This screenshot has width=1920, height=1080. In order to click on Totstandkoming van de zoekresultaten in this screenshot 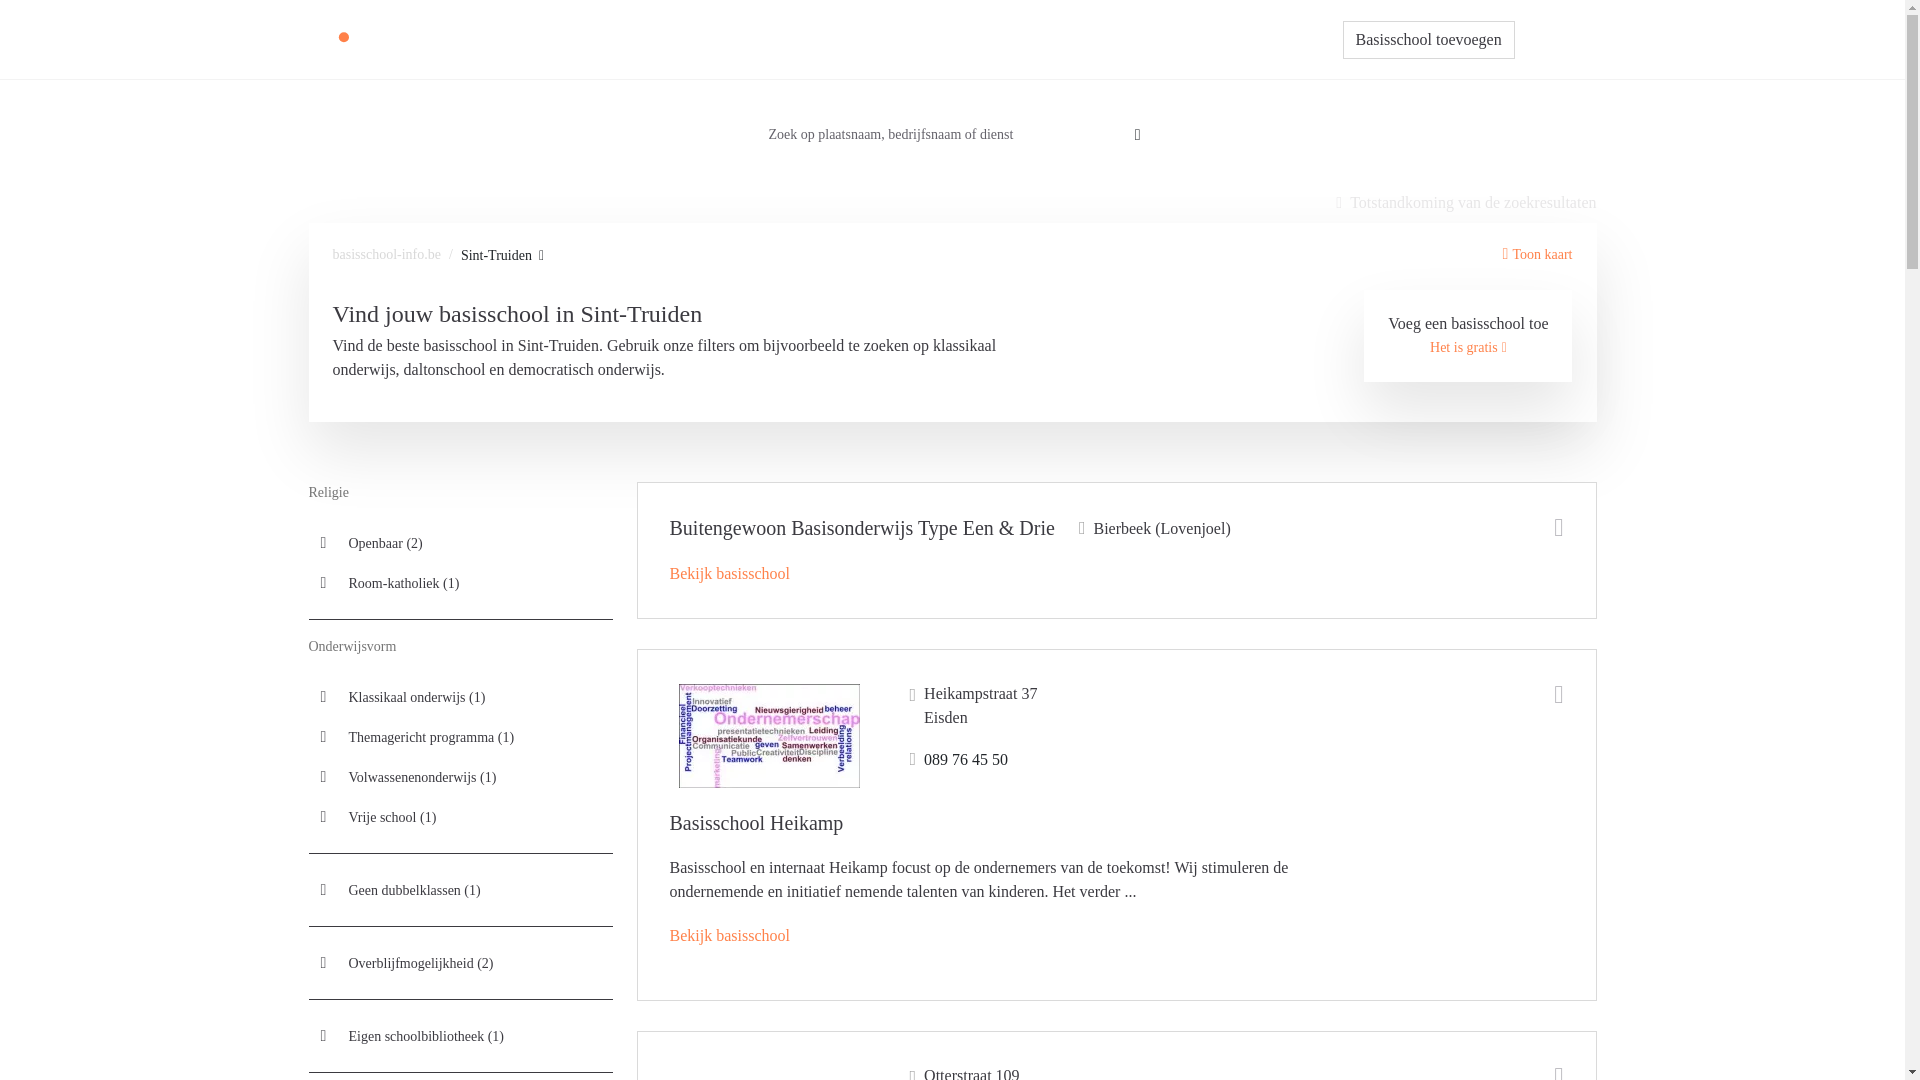, I will do `click(1466, 203)`.